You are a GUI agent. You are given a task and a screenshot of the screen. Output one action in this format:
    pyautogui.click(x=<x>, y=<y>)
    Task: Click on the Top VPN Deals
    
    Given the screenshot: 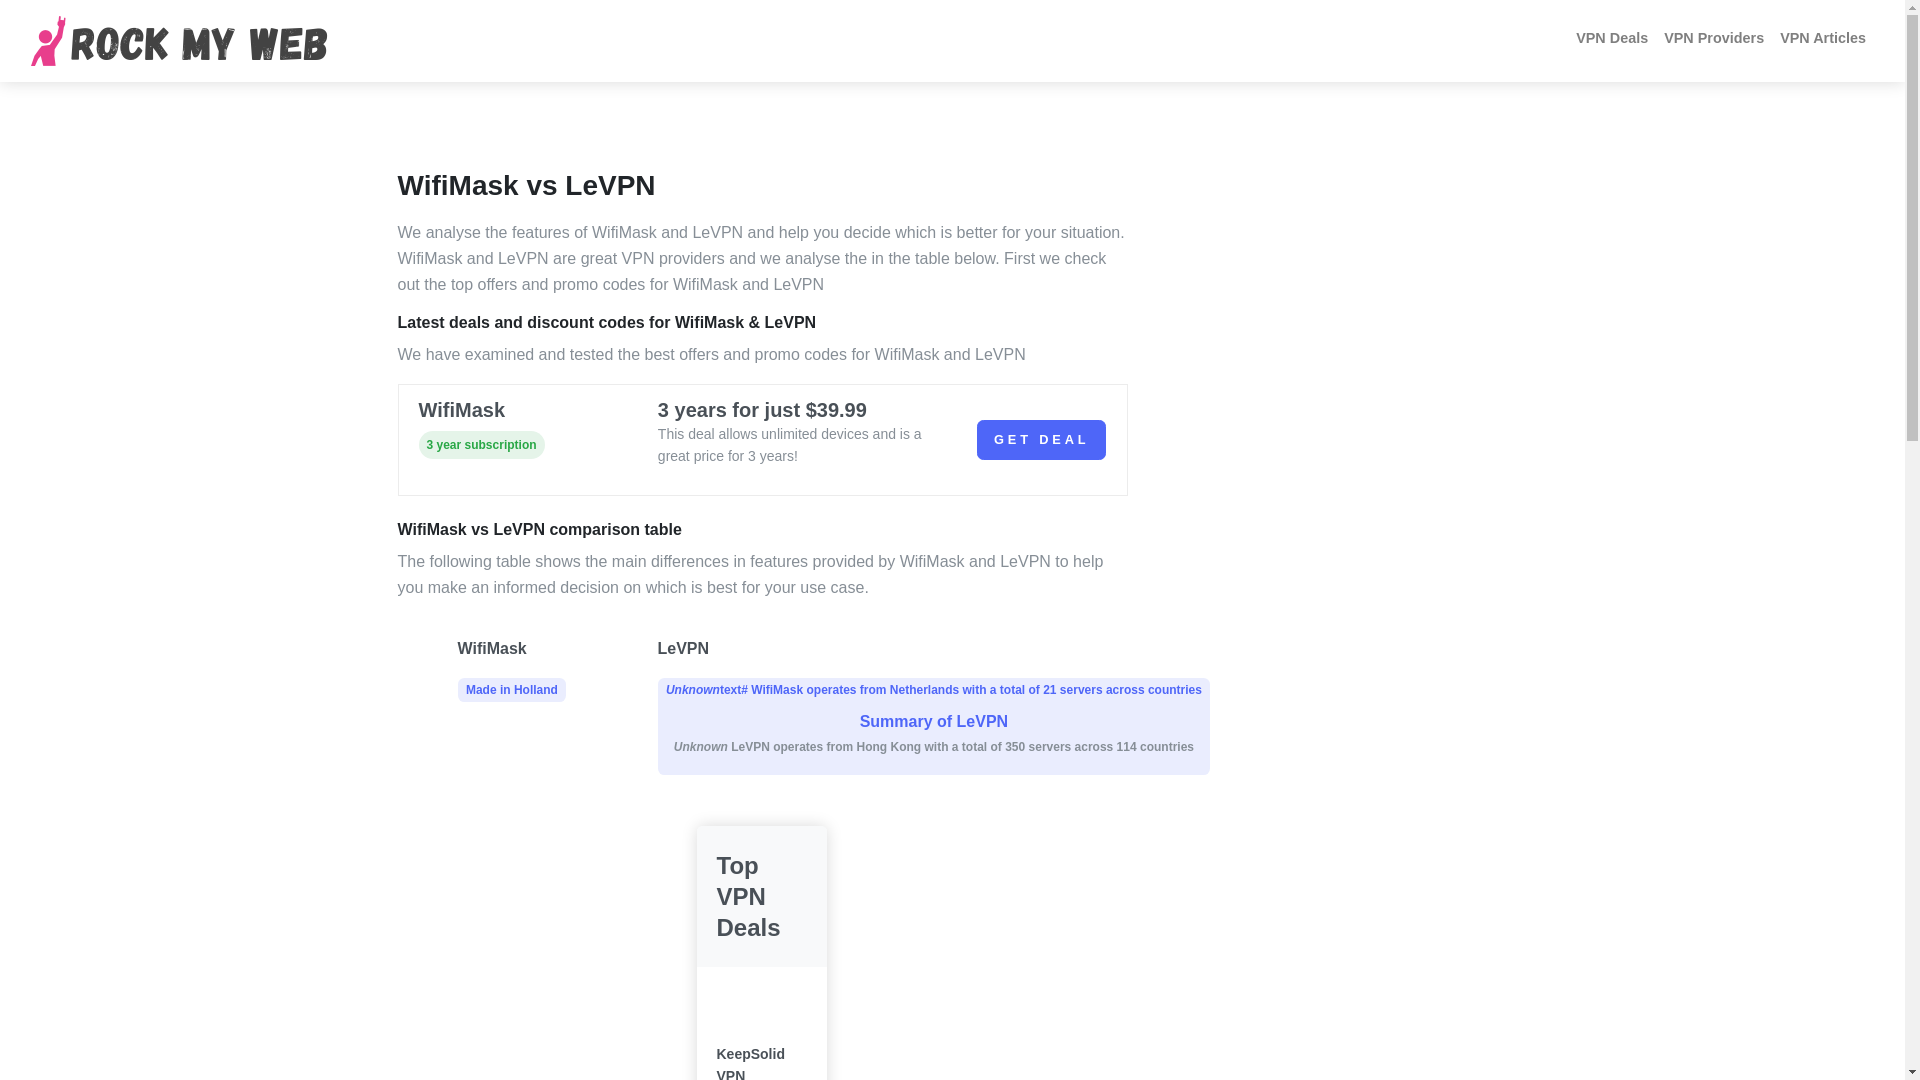 What is the action you would take?
    pyautogui.click(x=761, y=1062)
    